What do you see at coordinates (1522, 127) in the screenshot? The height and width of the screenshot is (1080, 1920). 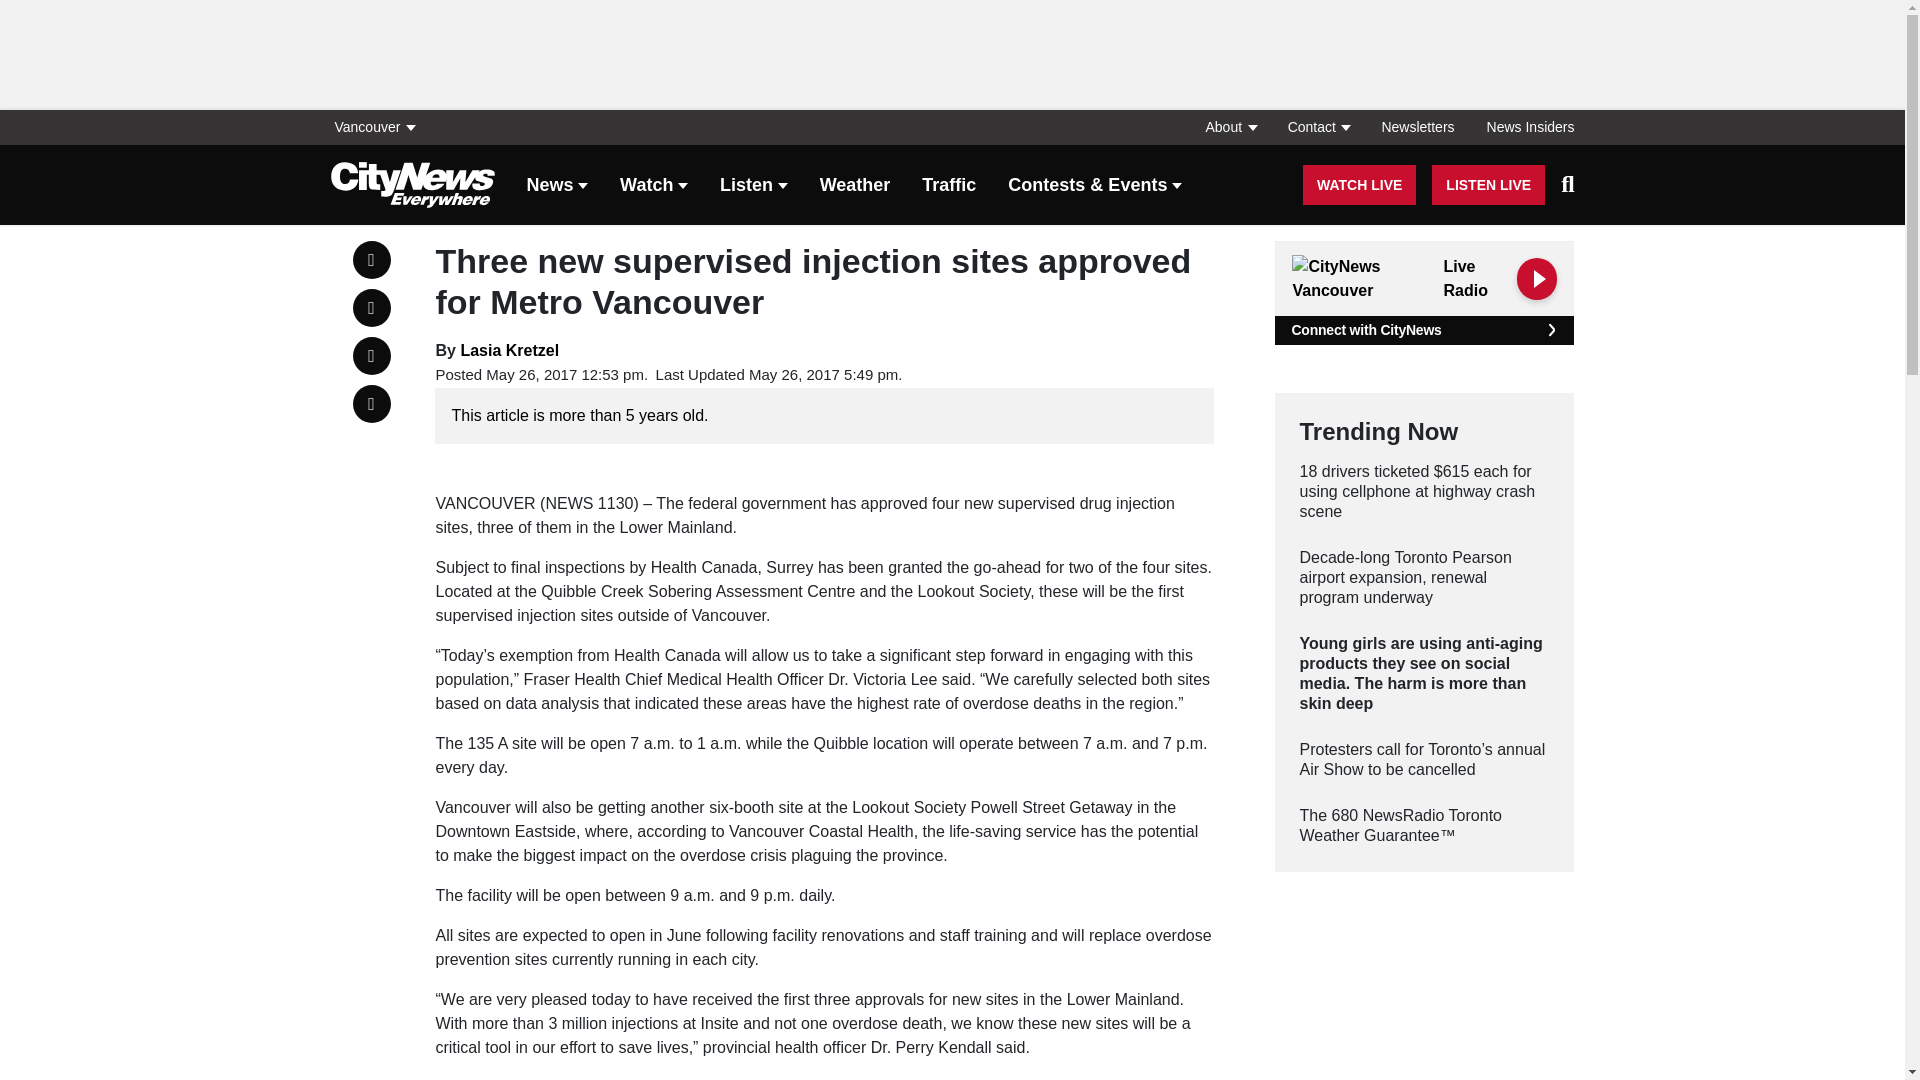 I see `News Insiders` at bounding box center [1522, 127].